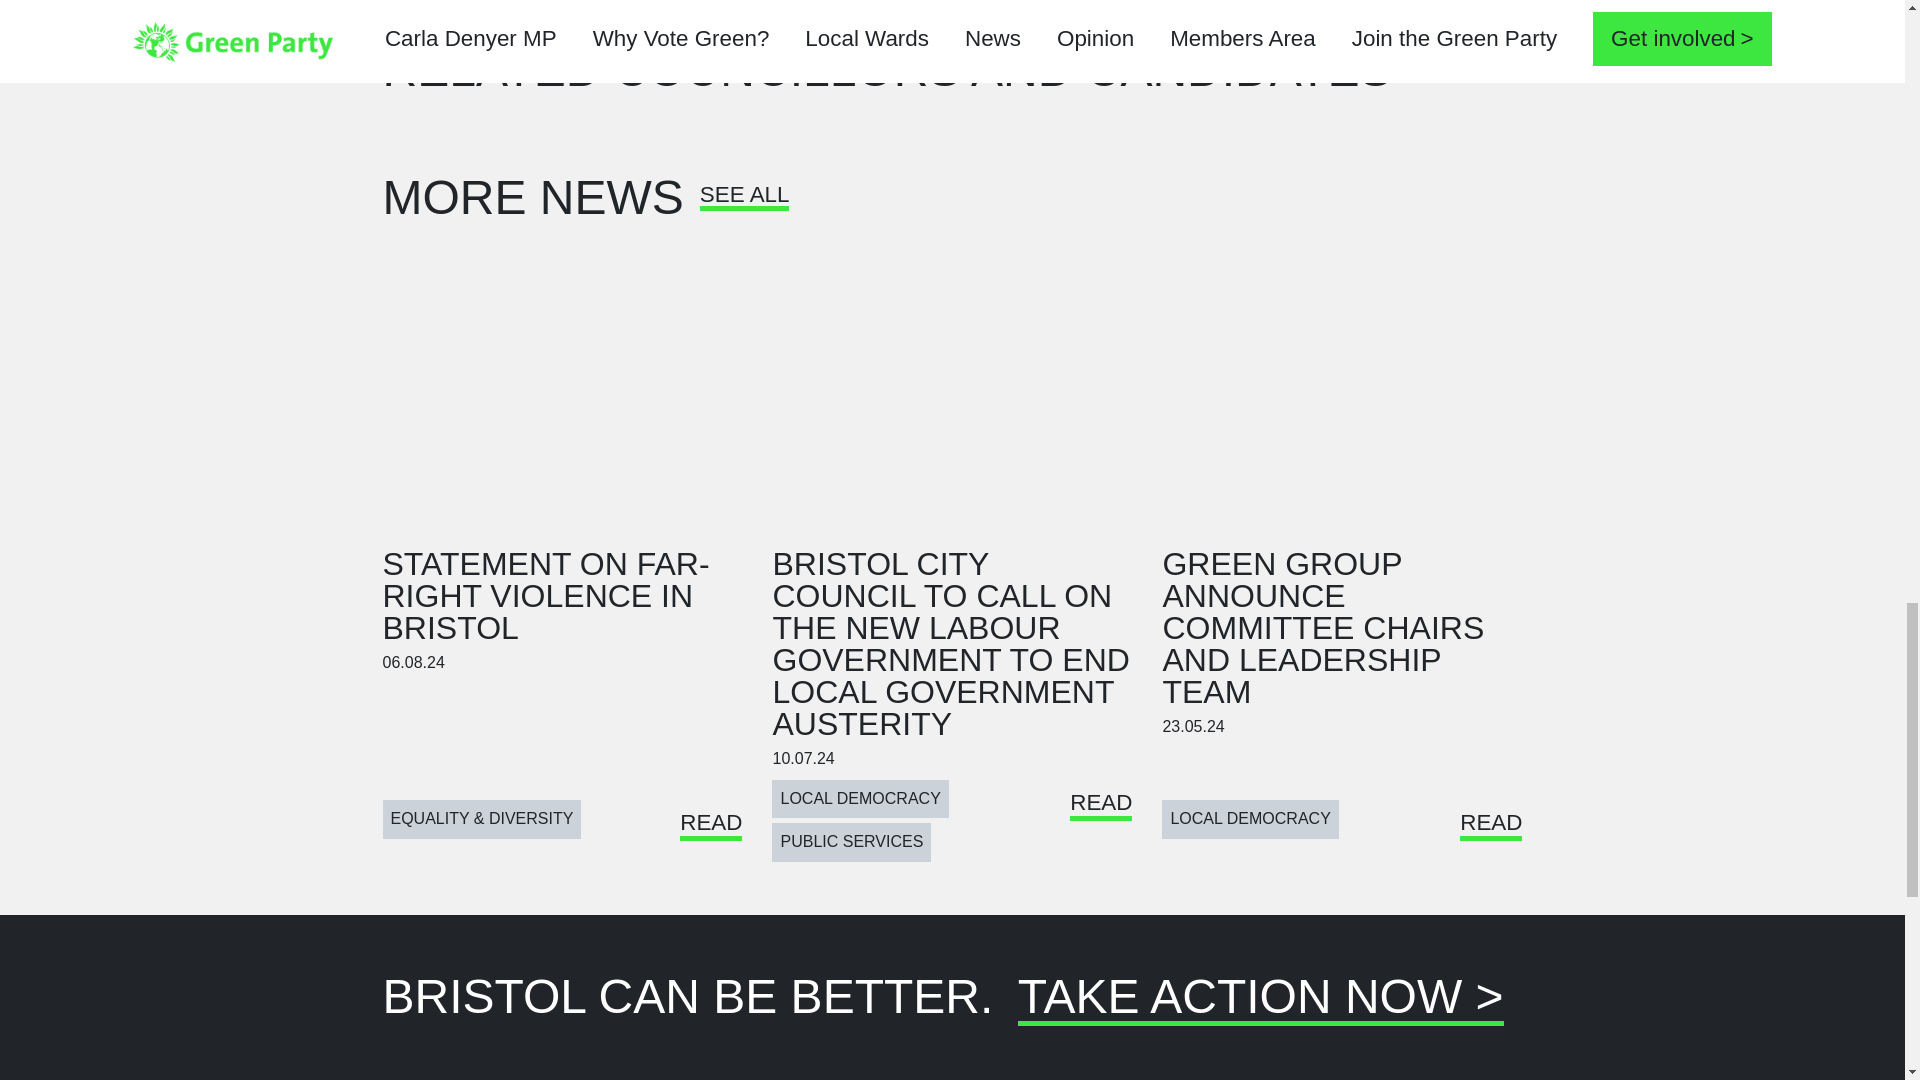 This screenshot has width=1920, height=1080. Describe the element at coordinates (1250, 819) in the screenshot. I see `LOCAL DEMOCRACY` at that location.